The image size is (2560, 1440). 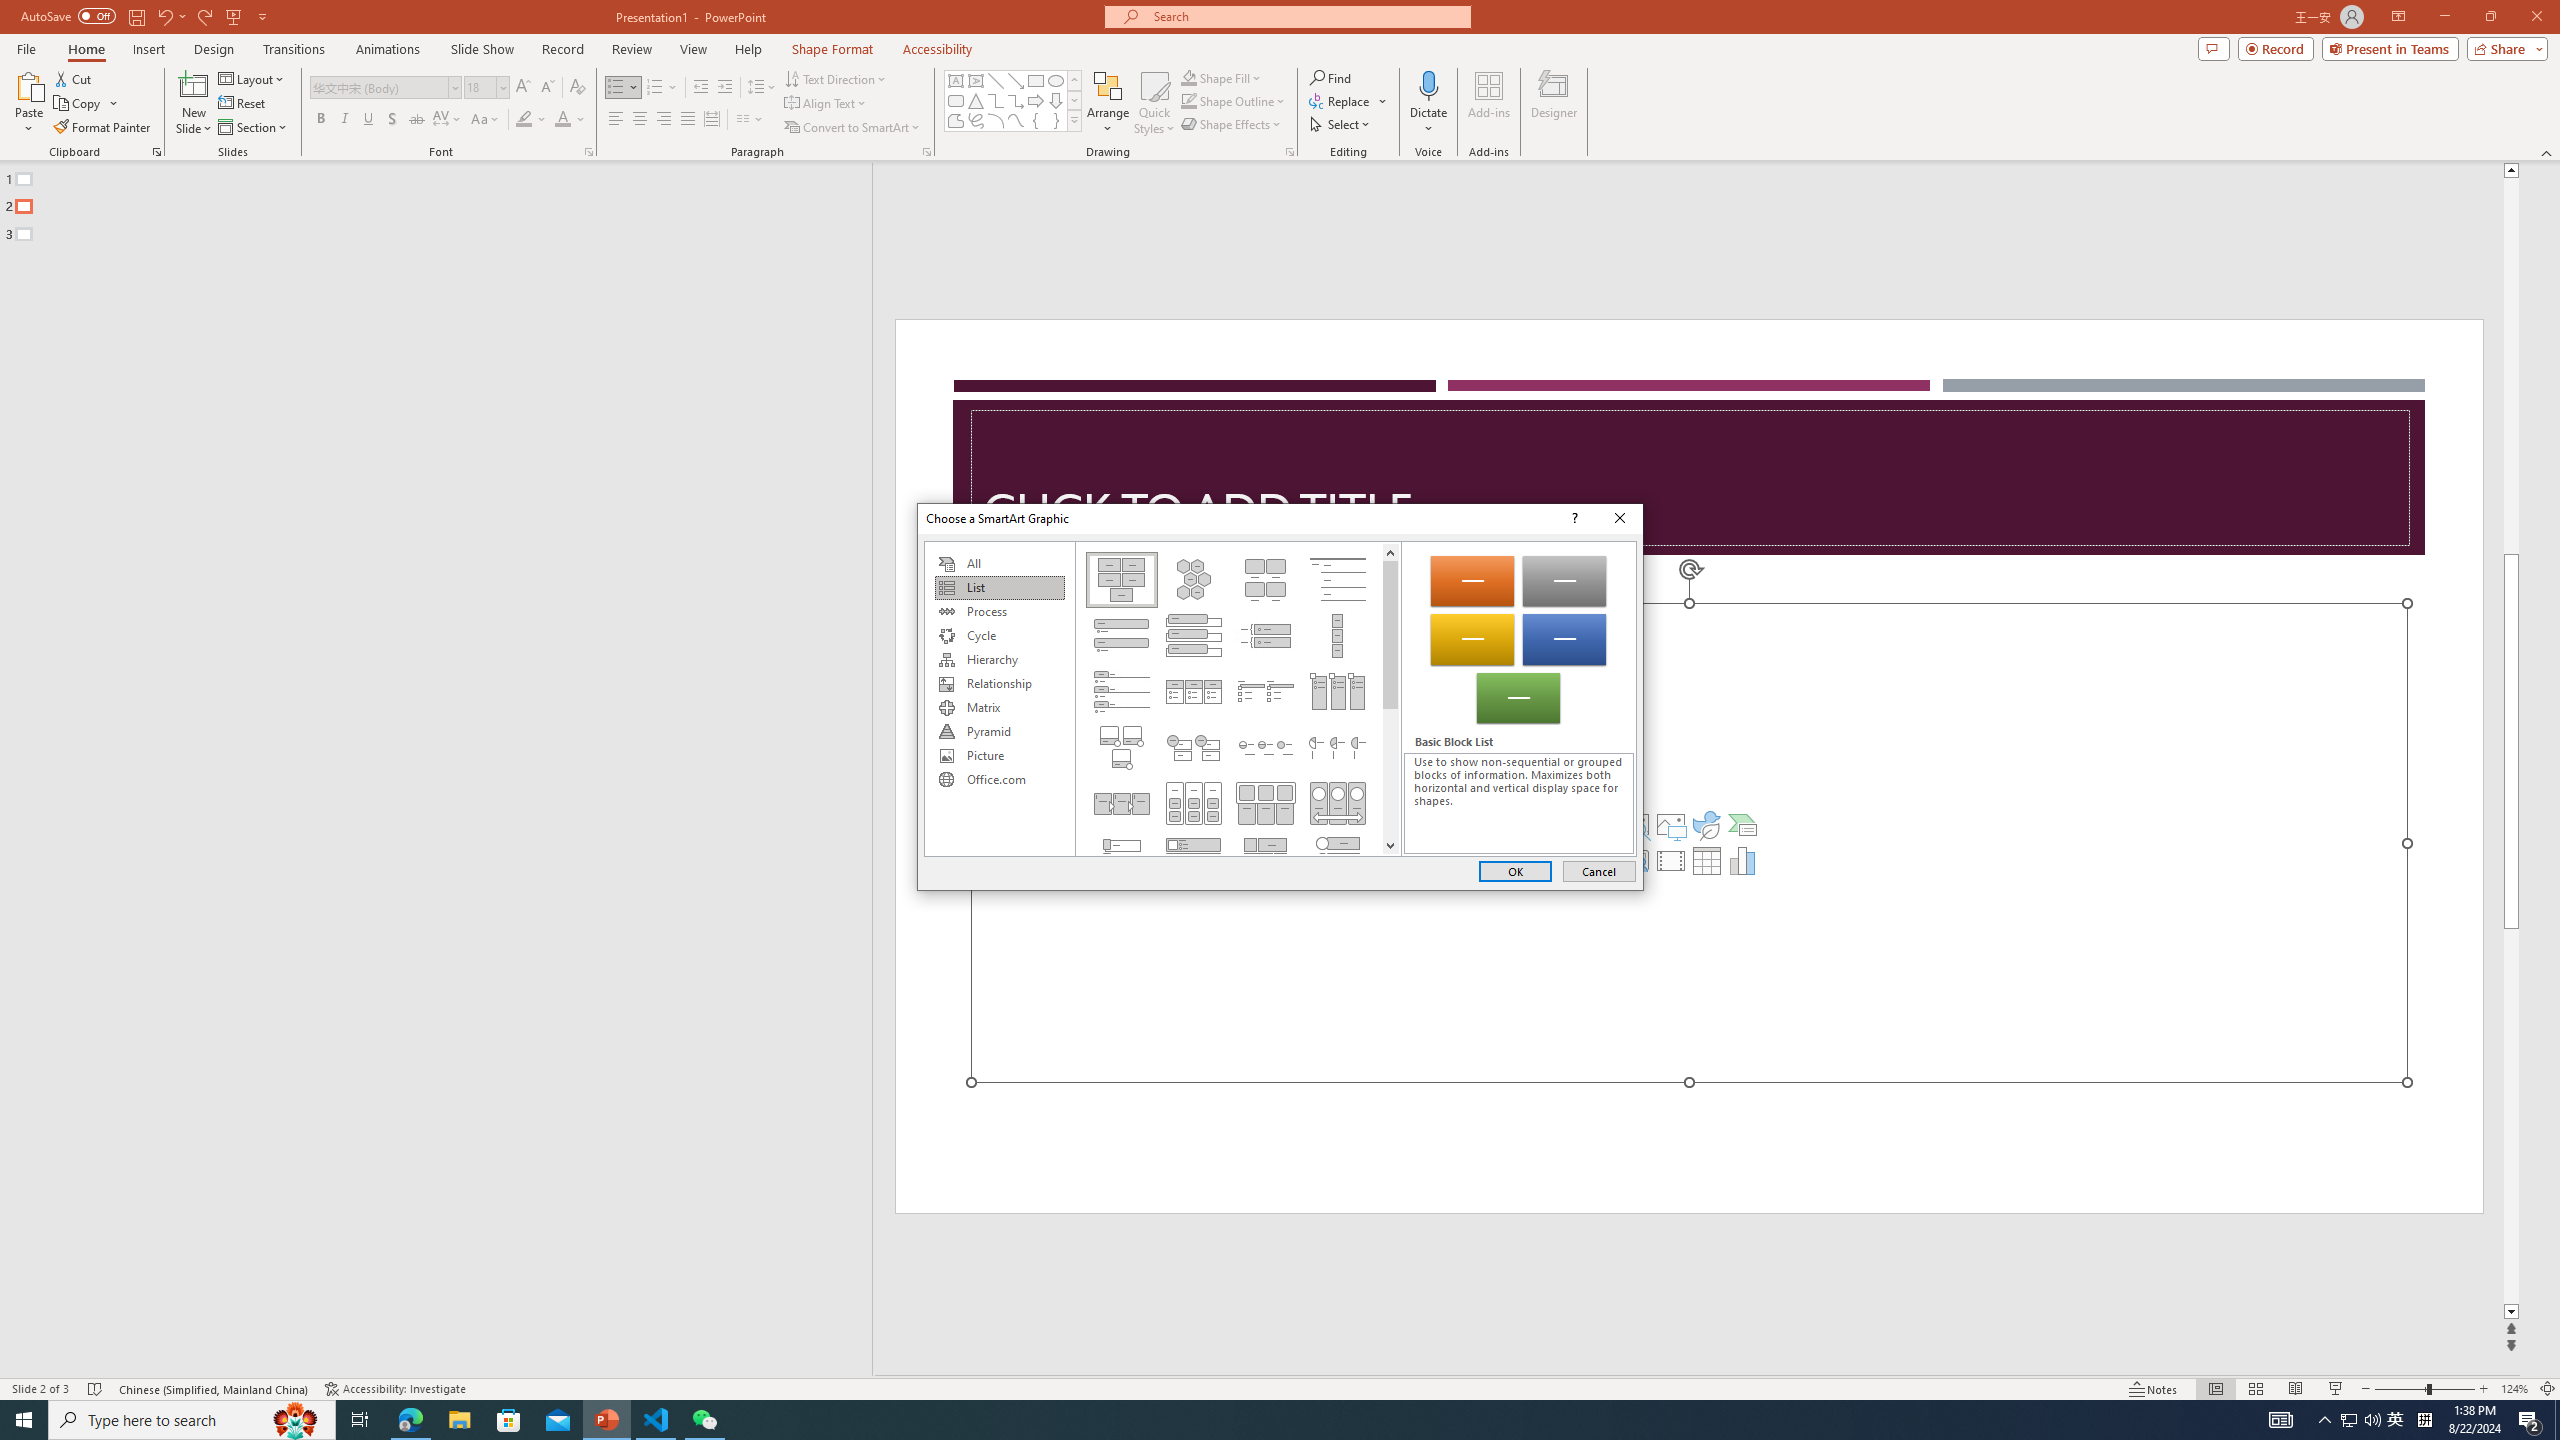 I want to click on WeChat - 1 running window, so click(x=704, y=1420).